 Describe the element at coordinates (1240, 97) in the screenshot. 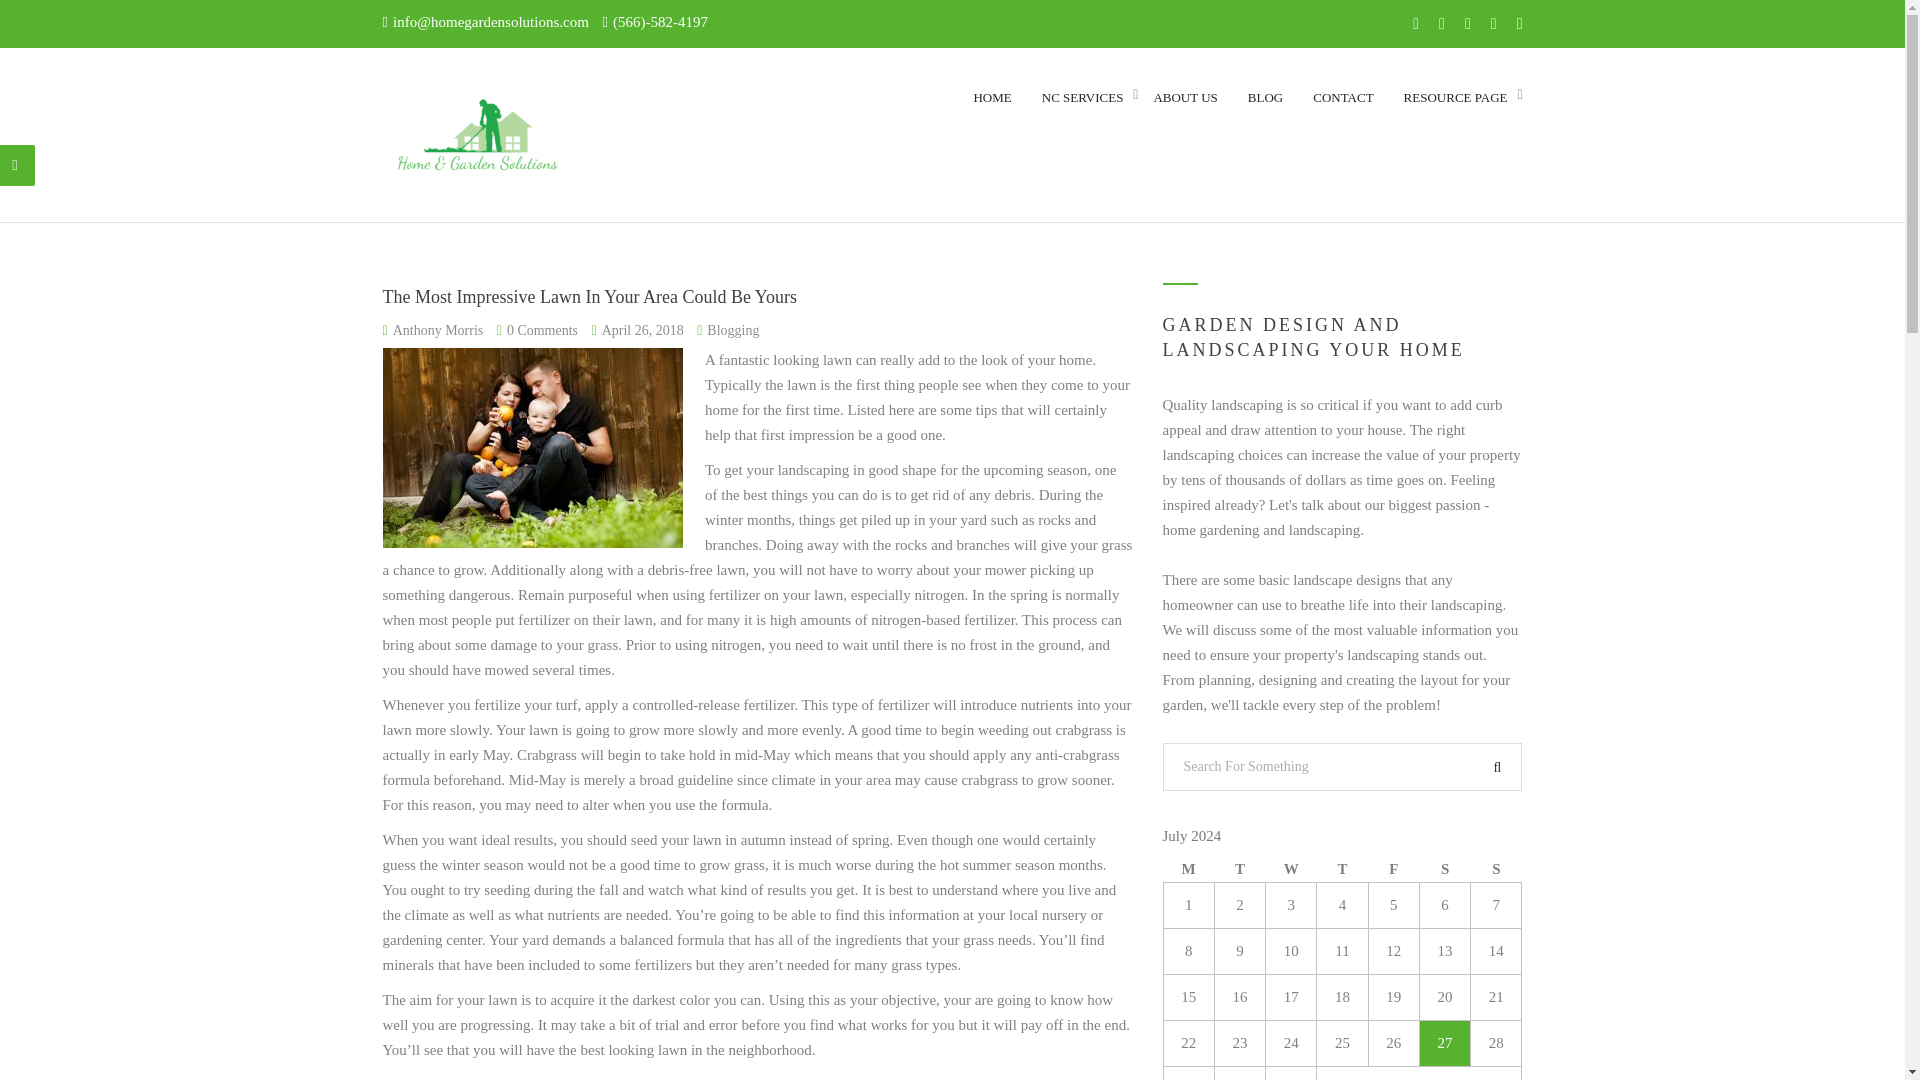

I see `RESOURCE PAGE` at that location.